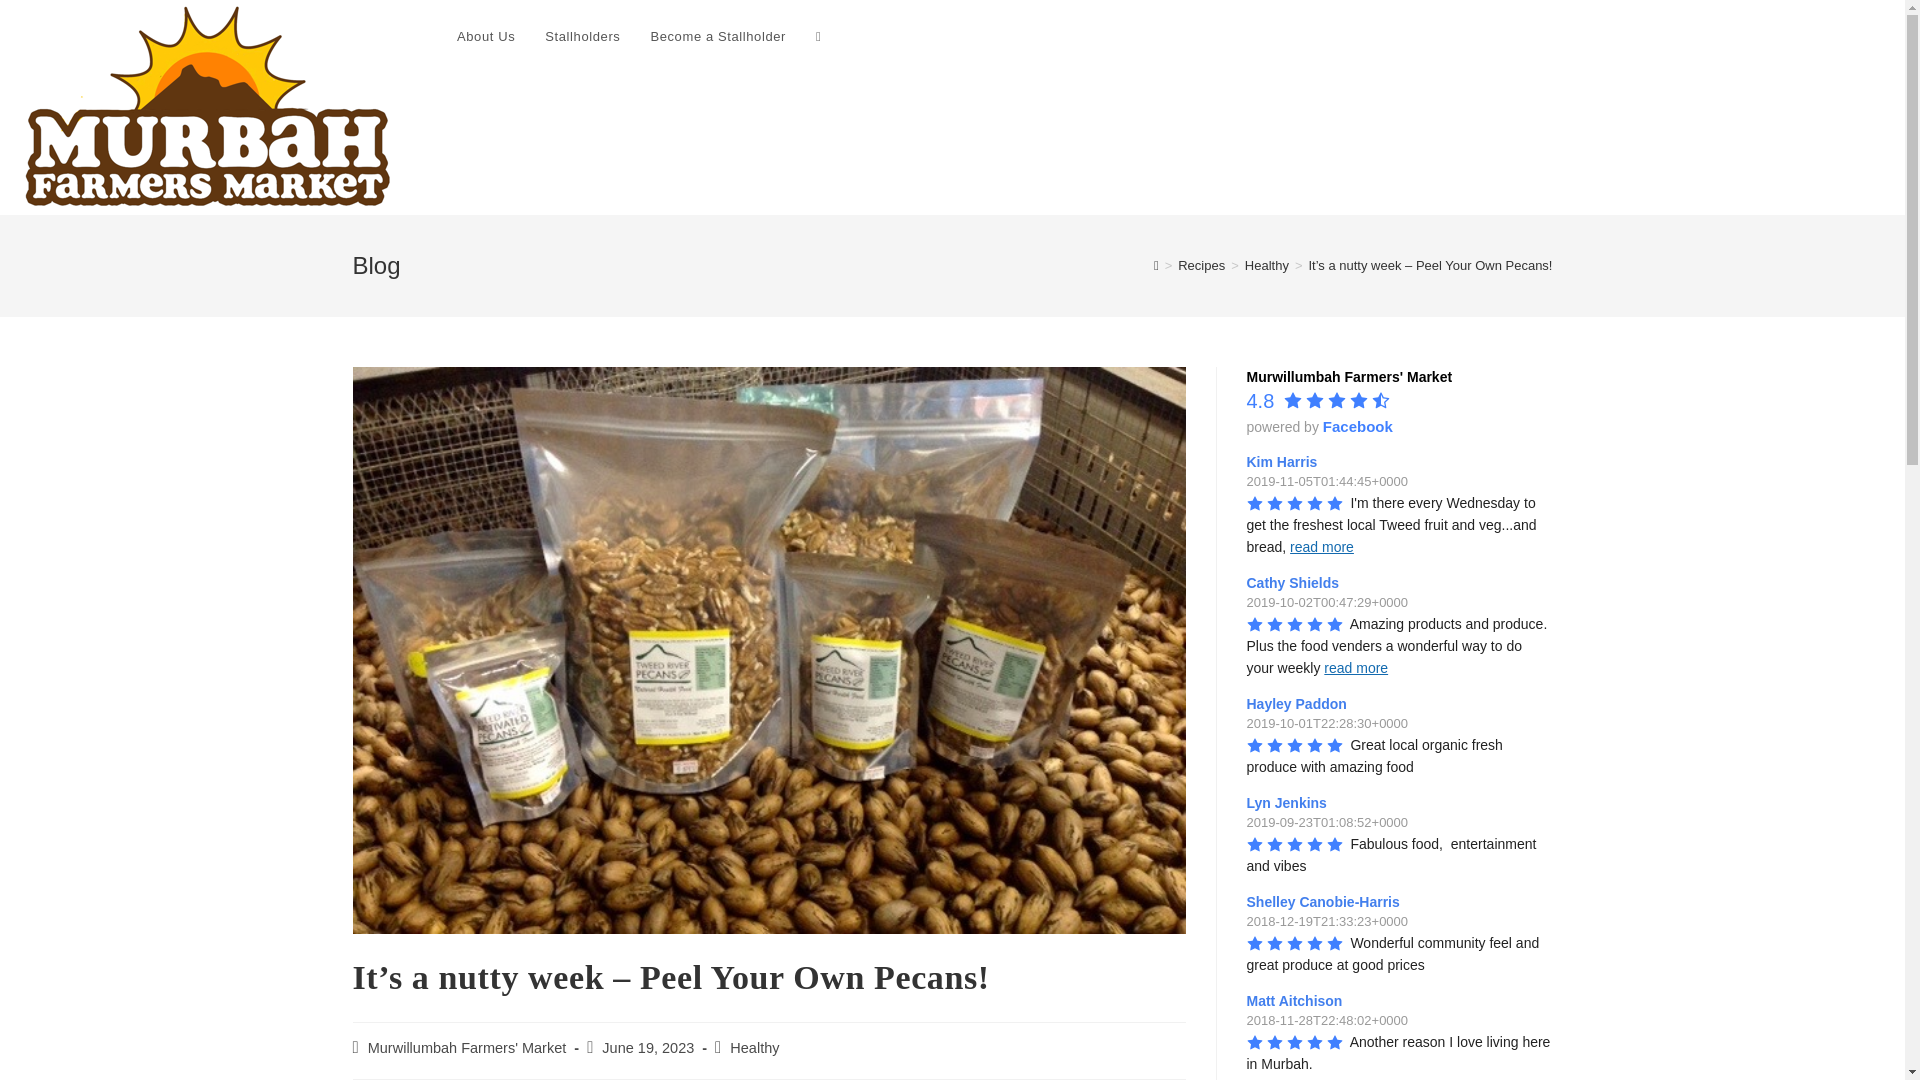 This screenshot has width=1920, height=1080. What do you see at coordinates (1348, 376) in the screenshot?
I see `Murwillumbah Farmers' Market` at bounding box center [1348, 376].